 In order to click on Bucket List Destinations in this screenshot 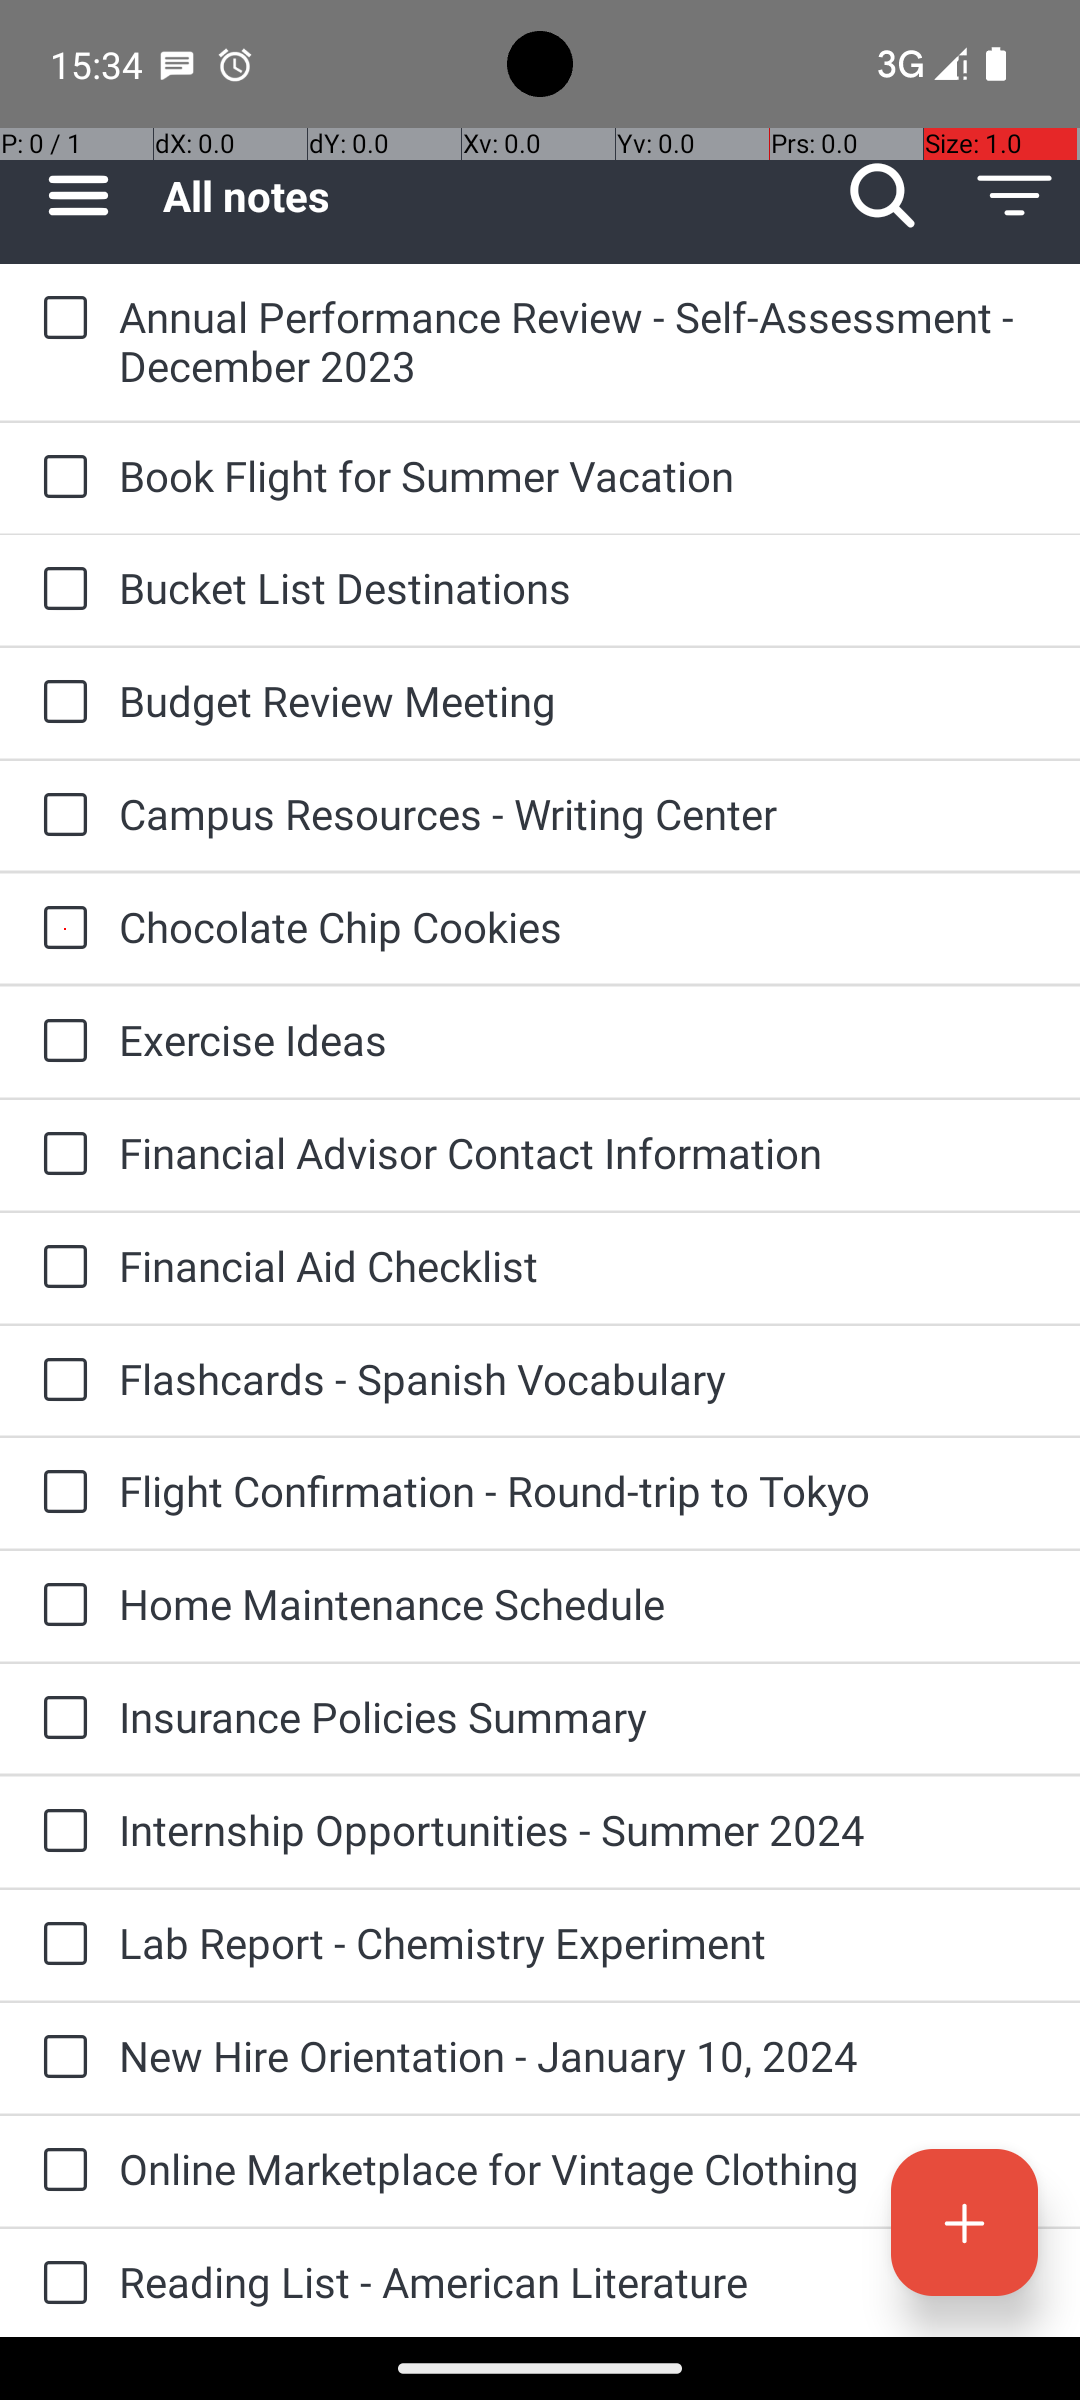, I will do `click(580, 588)`.